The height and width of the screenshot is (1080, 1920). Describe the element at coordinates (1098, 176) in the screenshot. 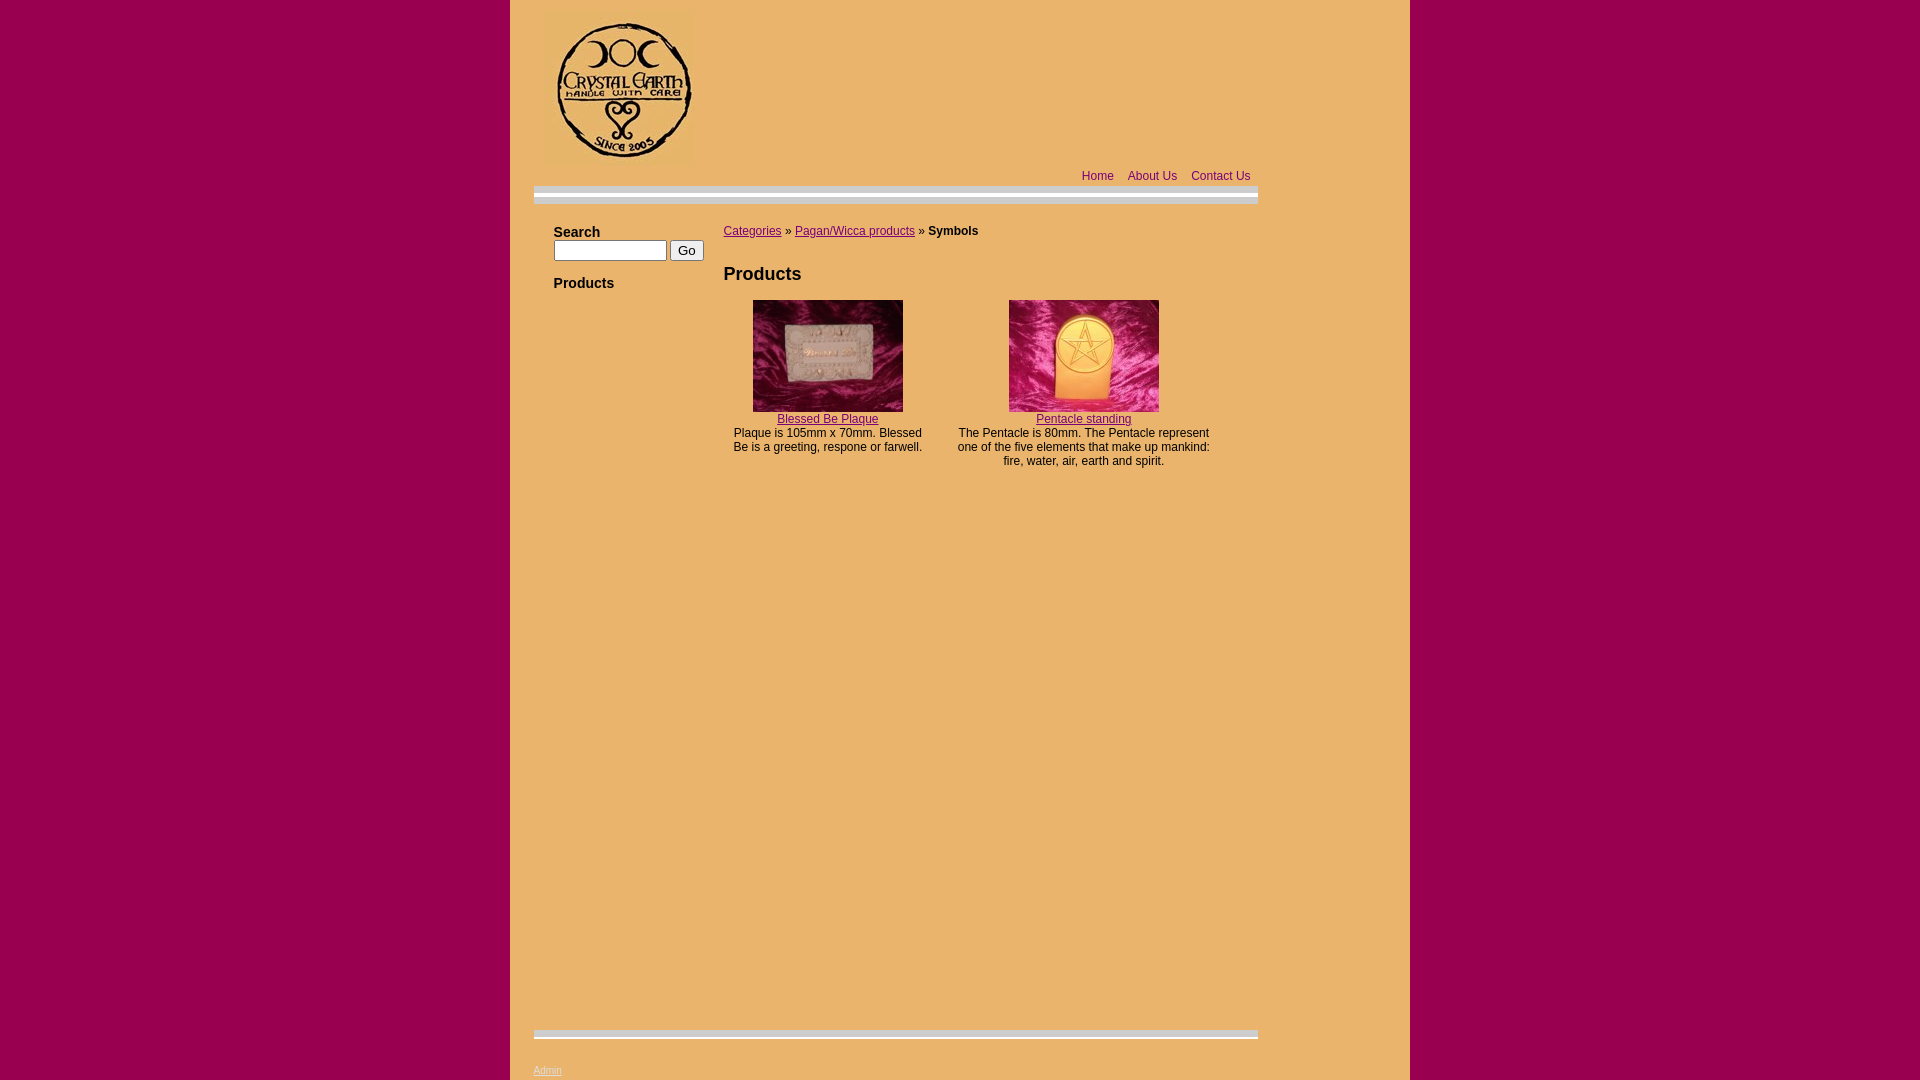

I see `Home` at that location.